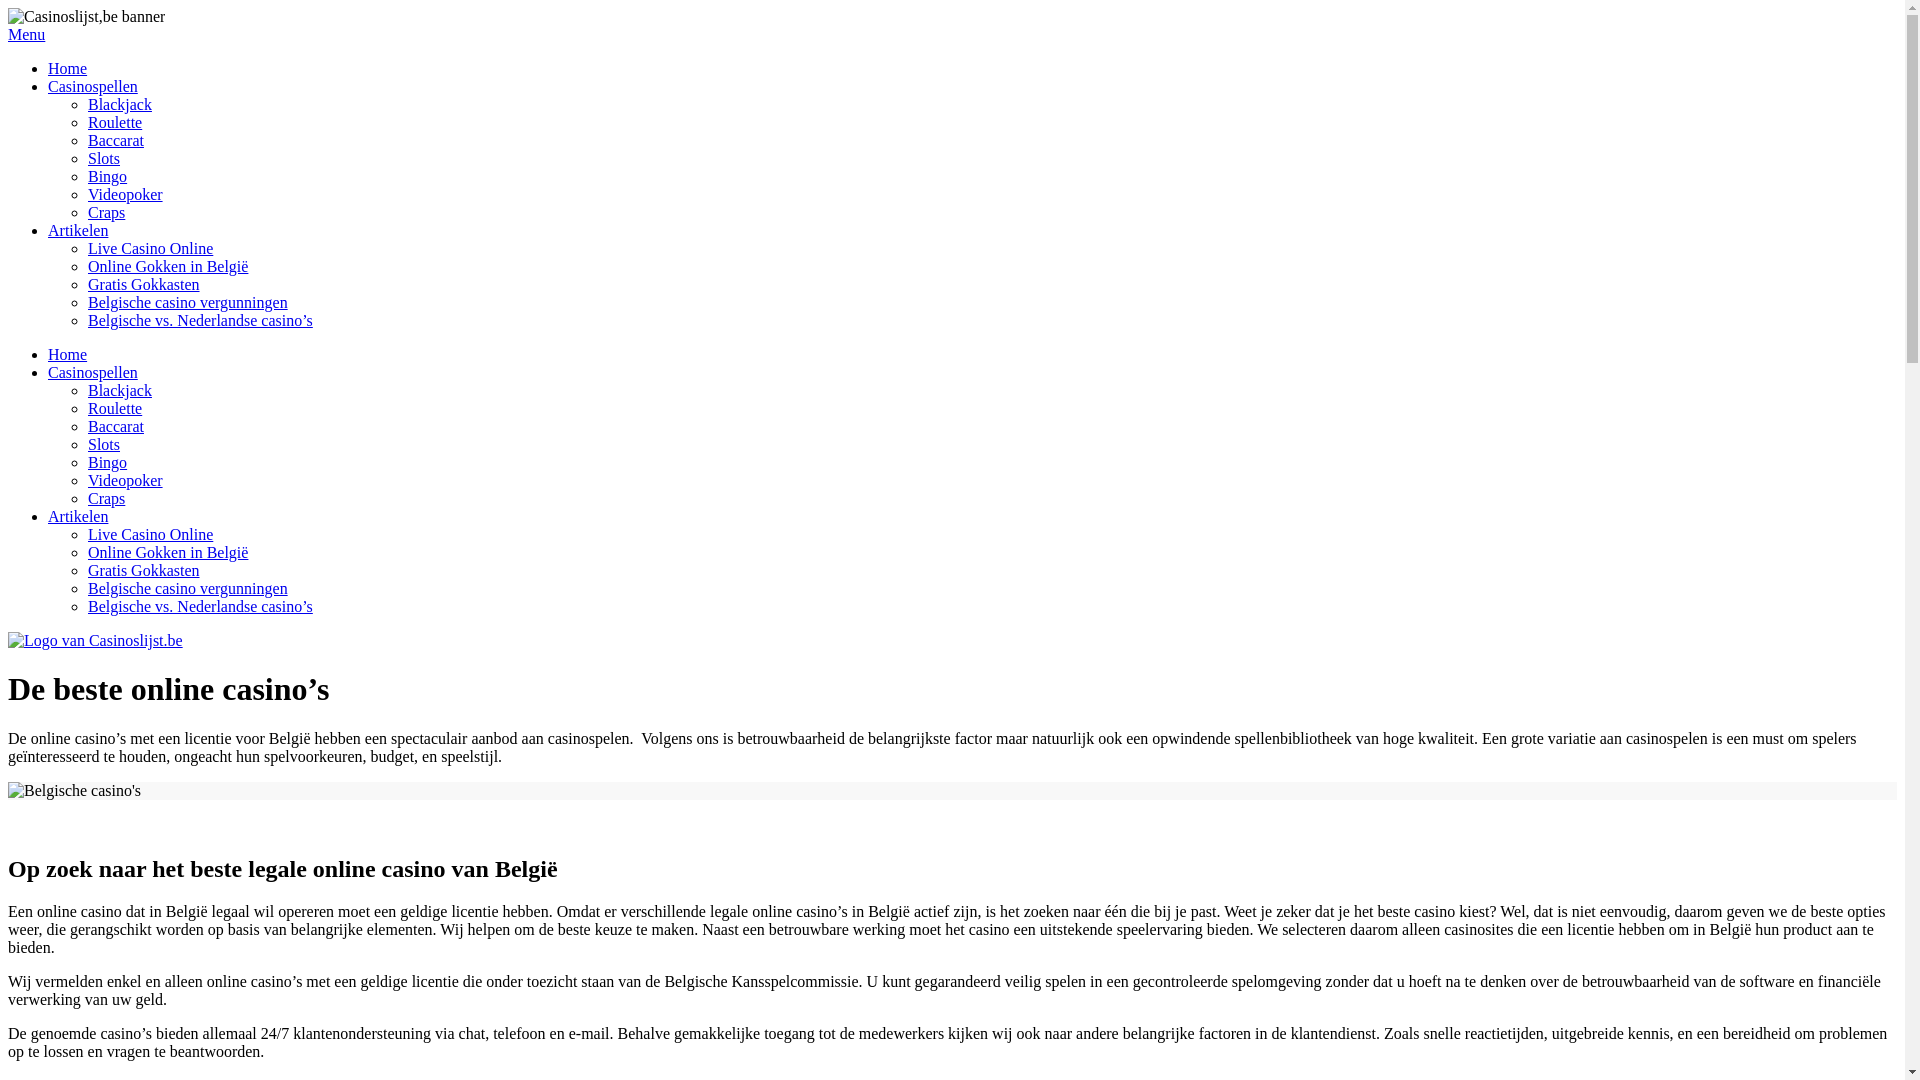  What do you see at coordinates (120, 104) in the screenshot?
I see `Blackjack` at bounding box center [120, 104].